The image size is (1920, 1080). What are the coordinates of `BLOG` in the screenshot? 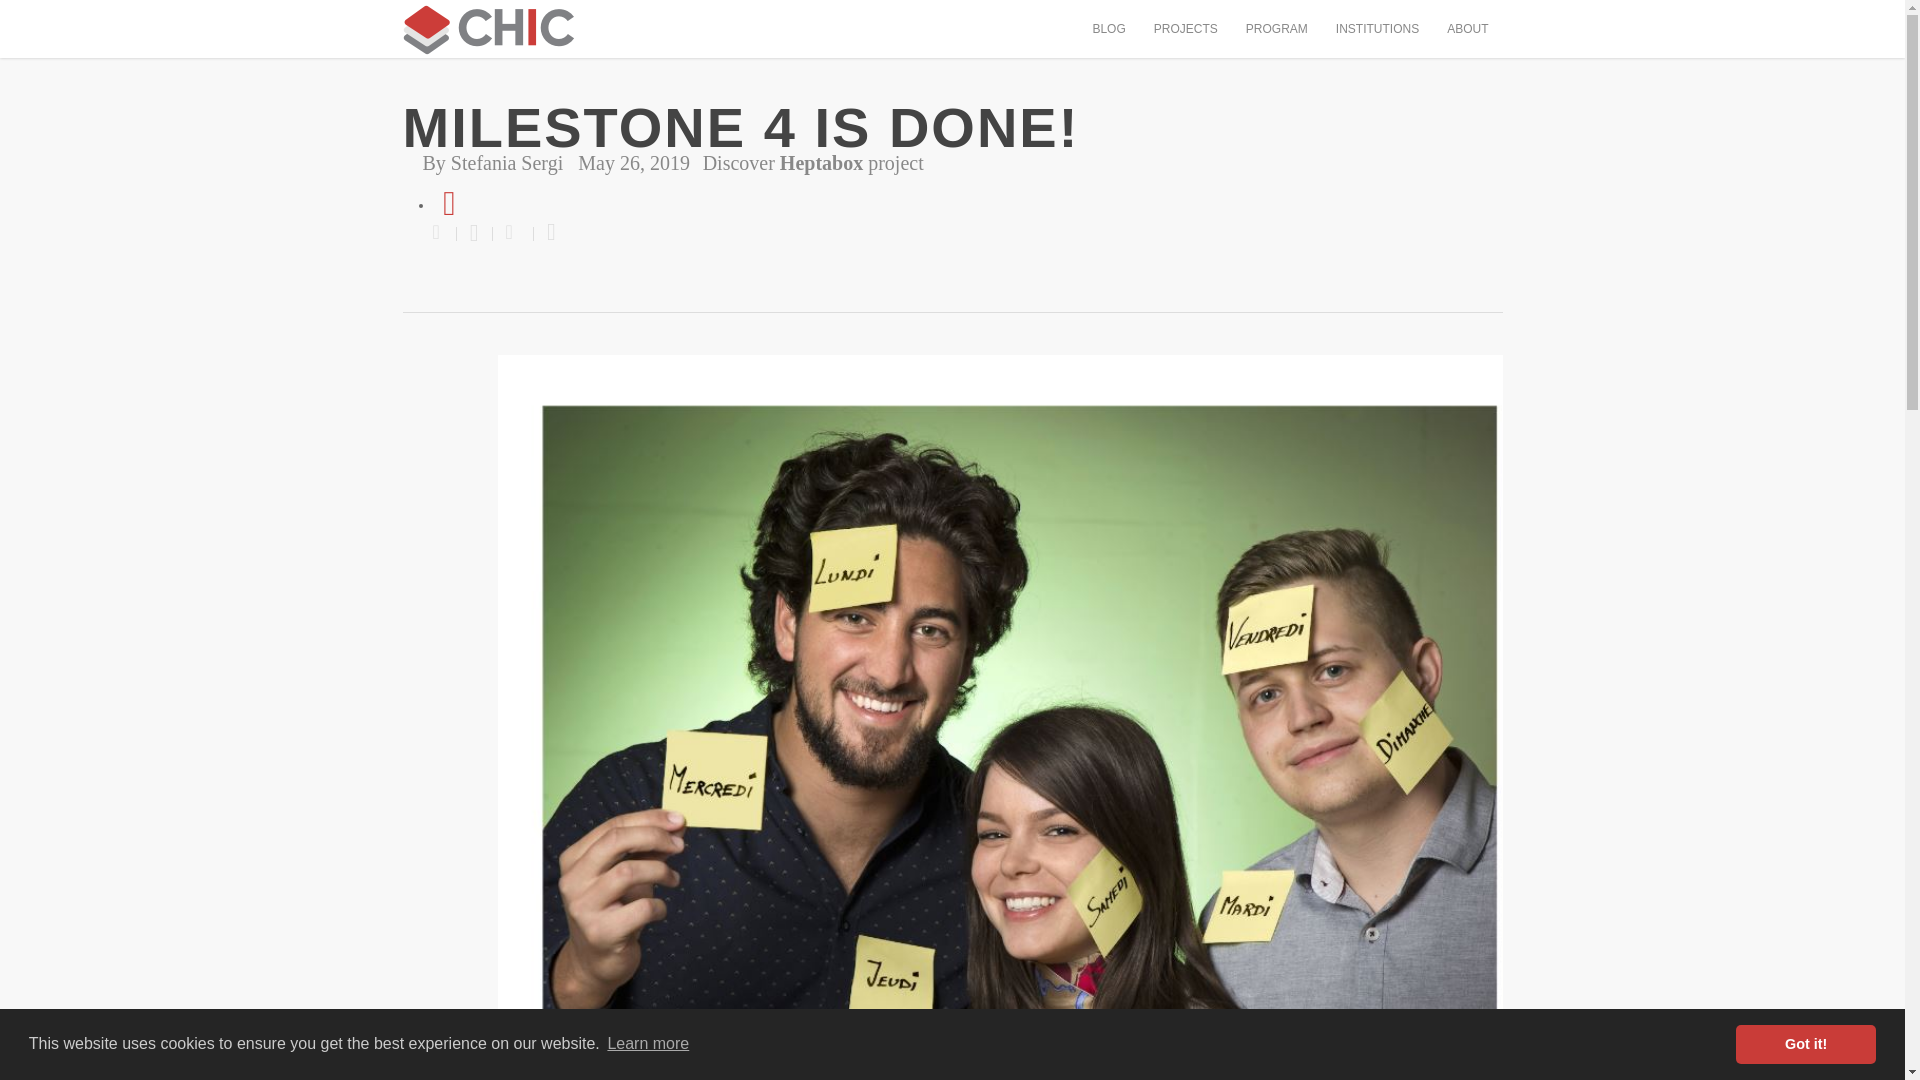 It's located at (1108, 32).